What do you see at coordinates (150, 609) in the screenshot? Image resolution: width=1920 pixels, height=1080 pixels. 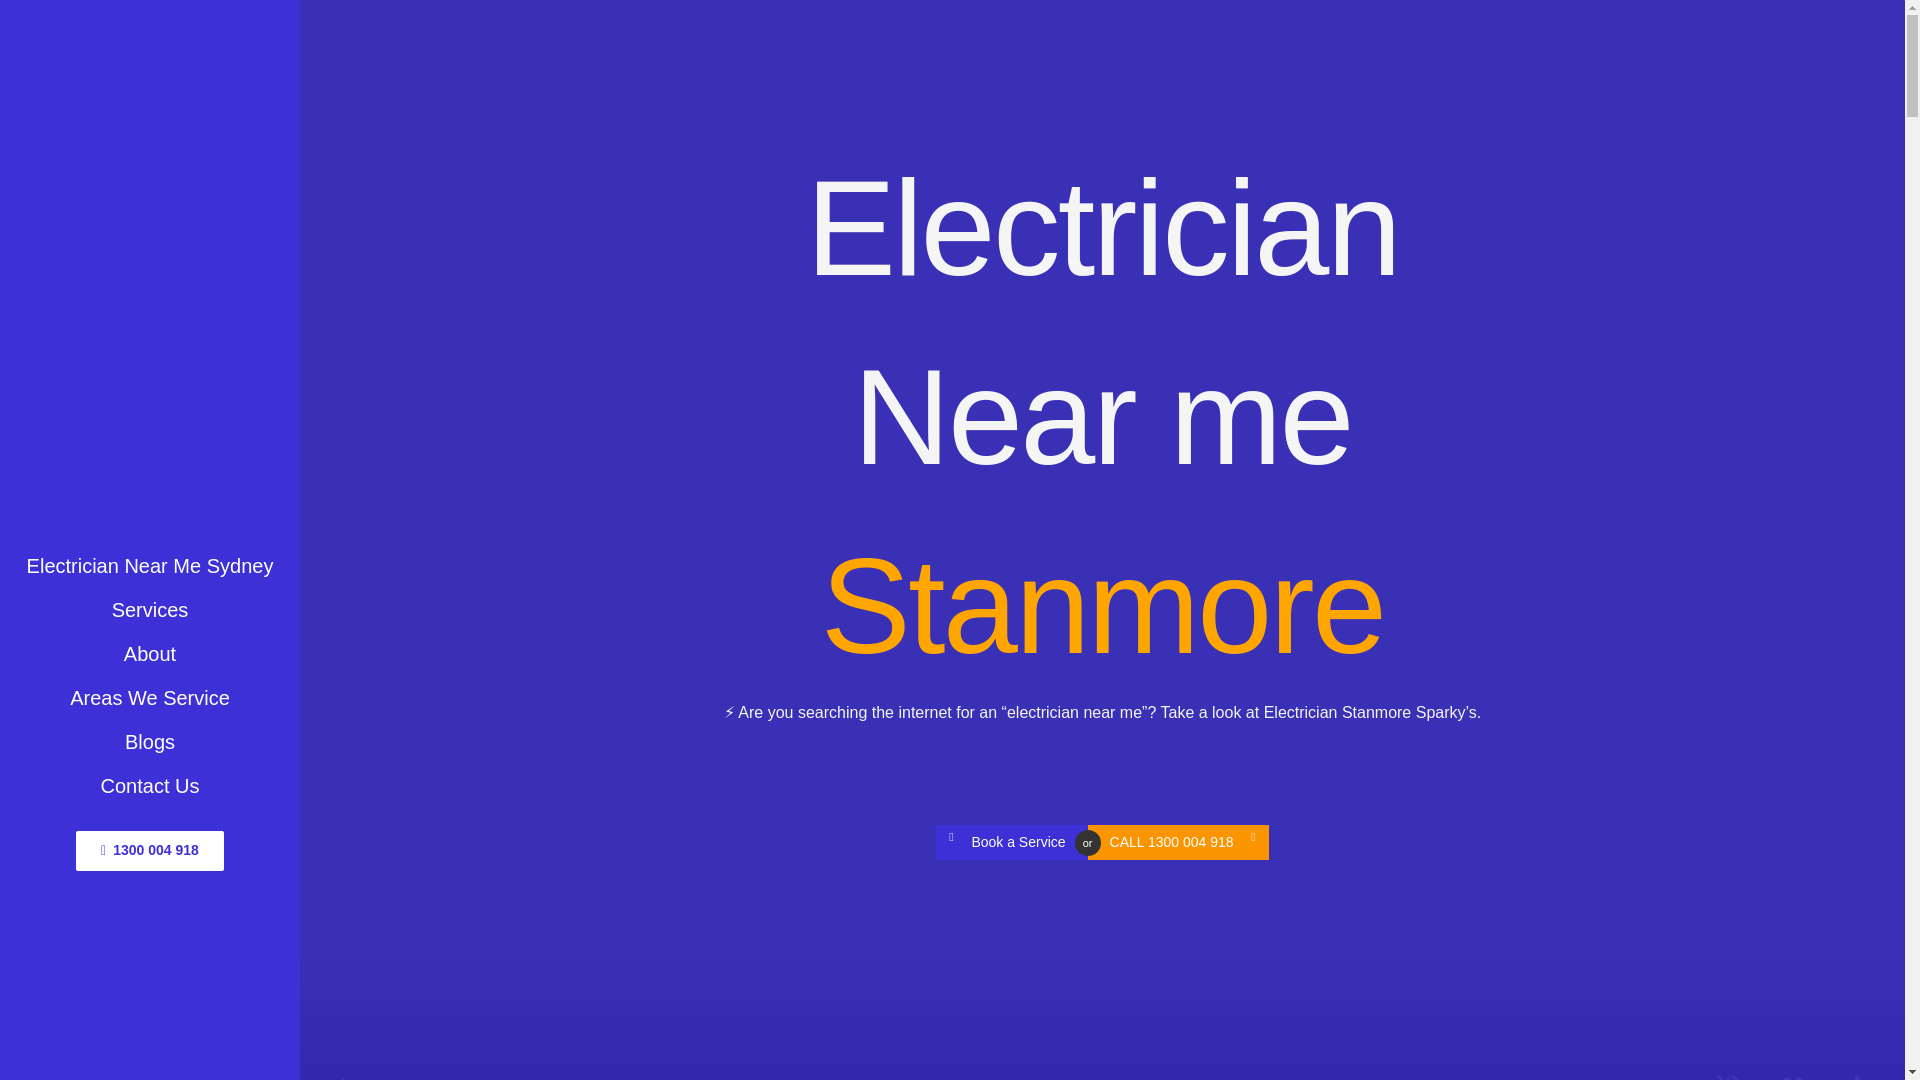 I see `Services` at bounding box center [150, 609].